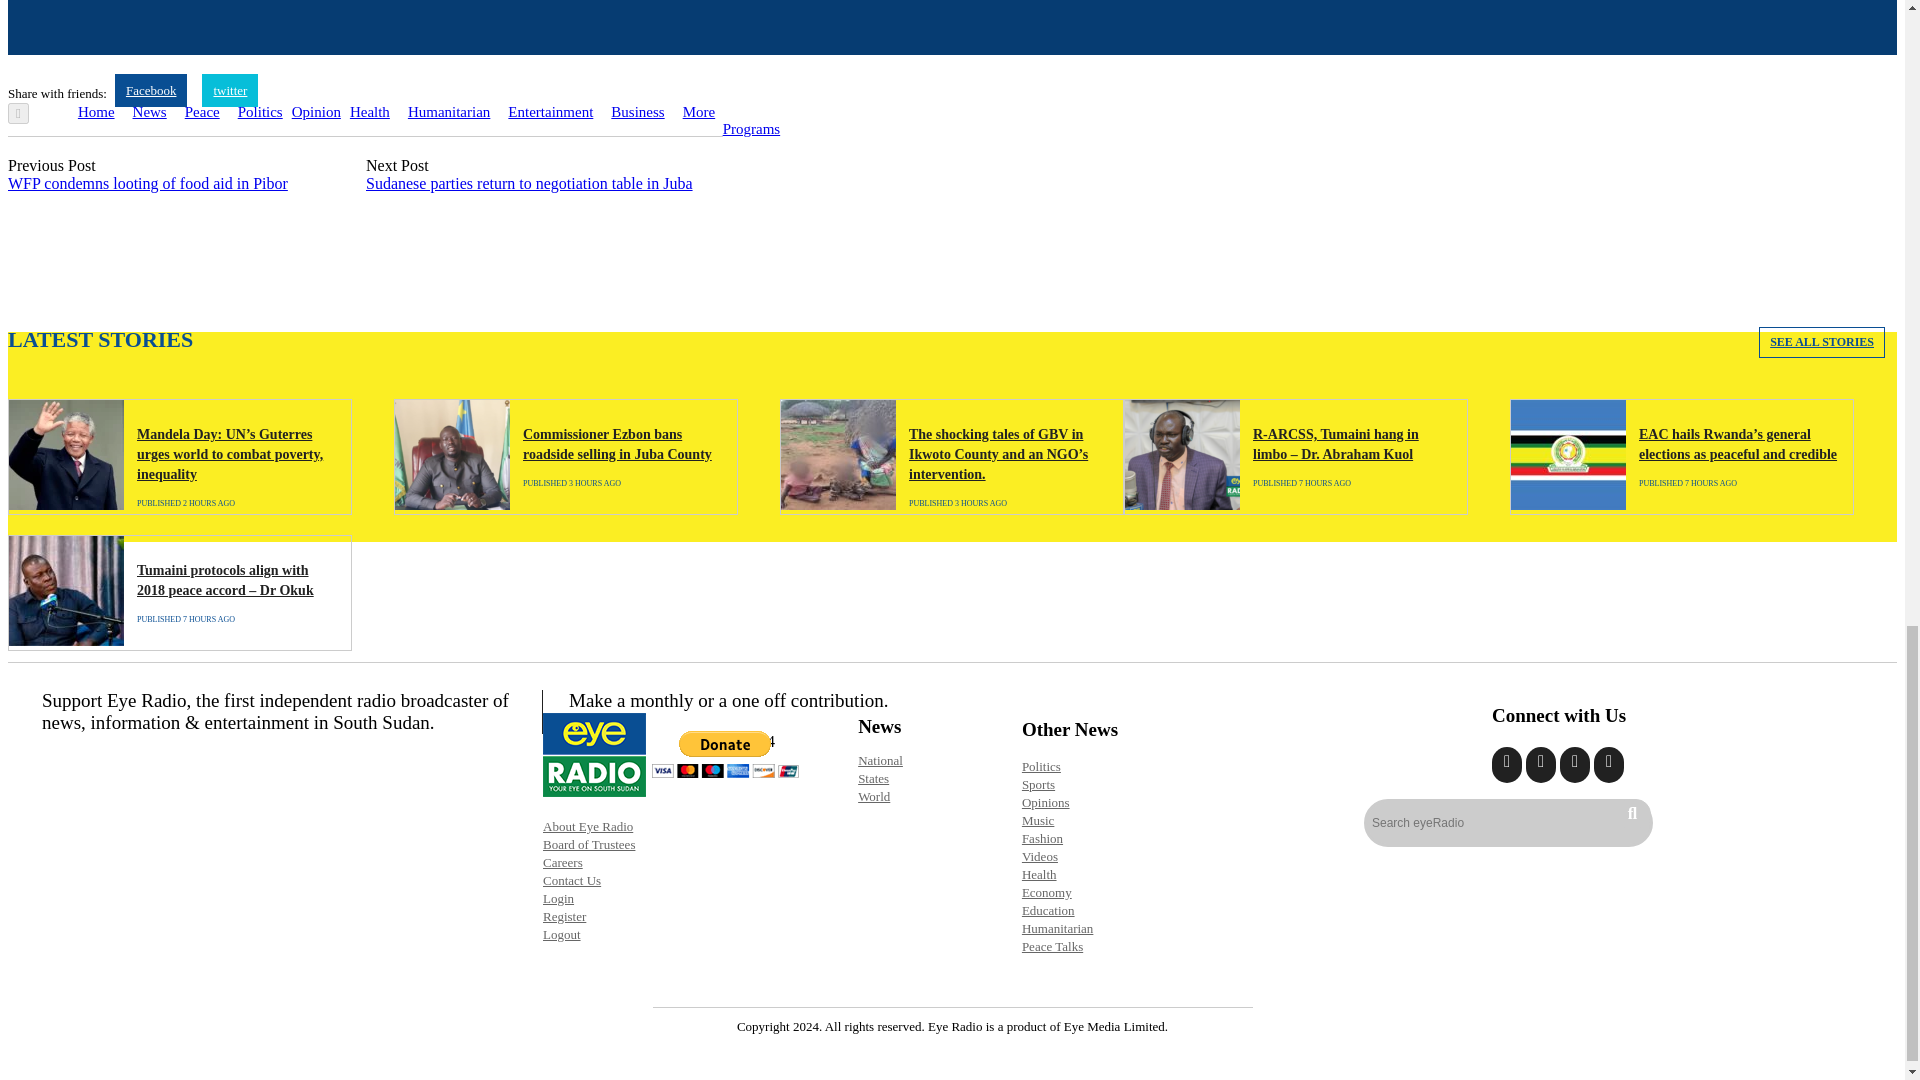  I want to click on PayPal - The safer, easier way to pay online!, so click(725, 754).